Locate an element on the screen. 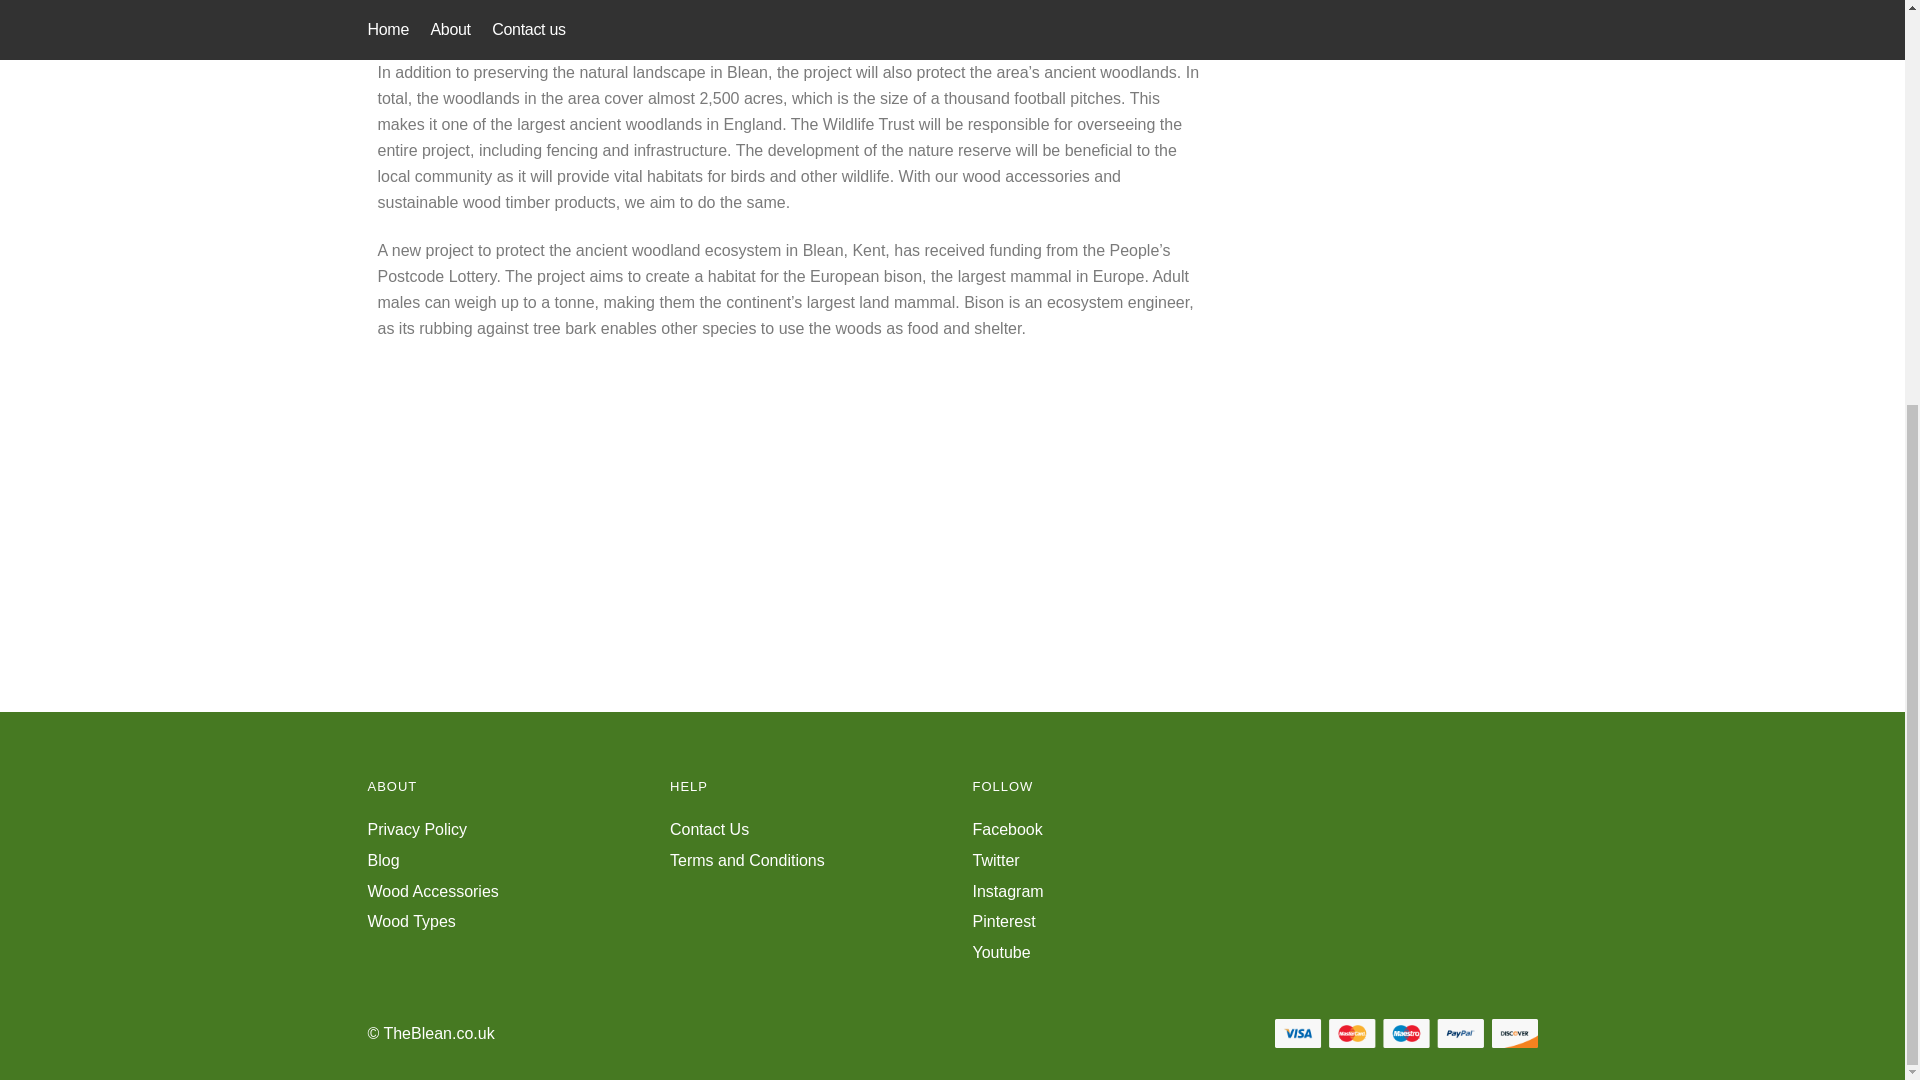  Wood Accessories is located at coordinates (434, 891).